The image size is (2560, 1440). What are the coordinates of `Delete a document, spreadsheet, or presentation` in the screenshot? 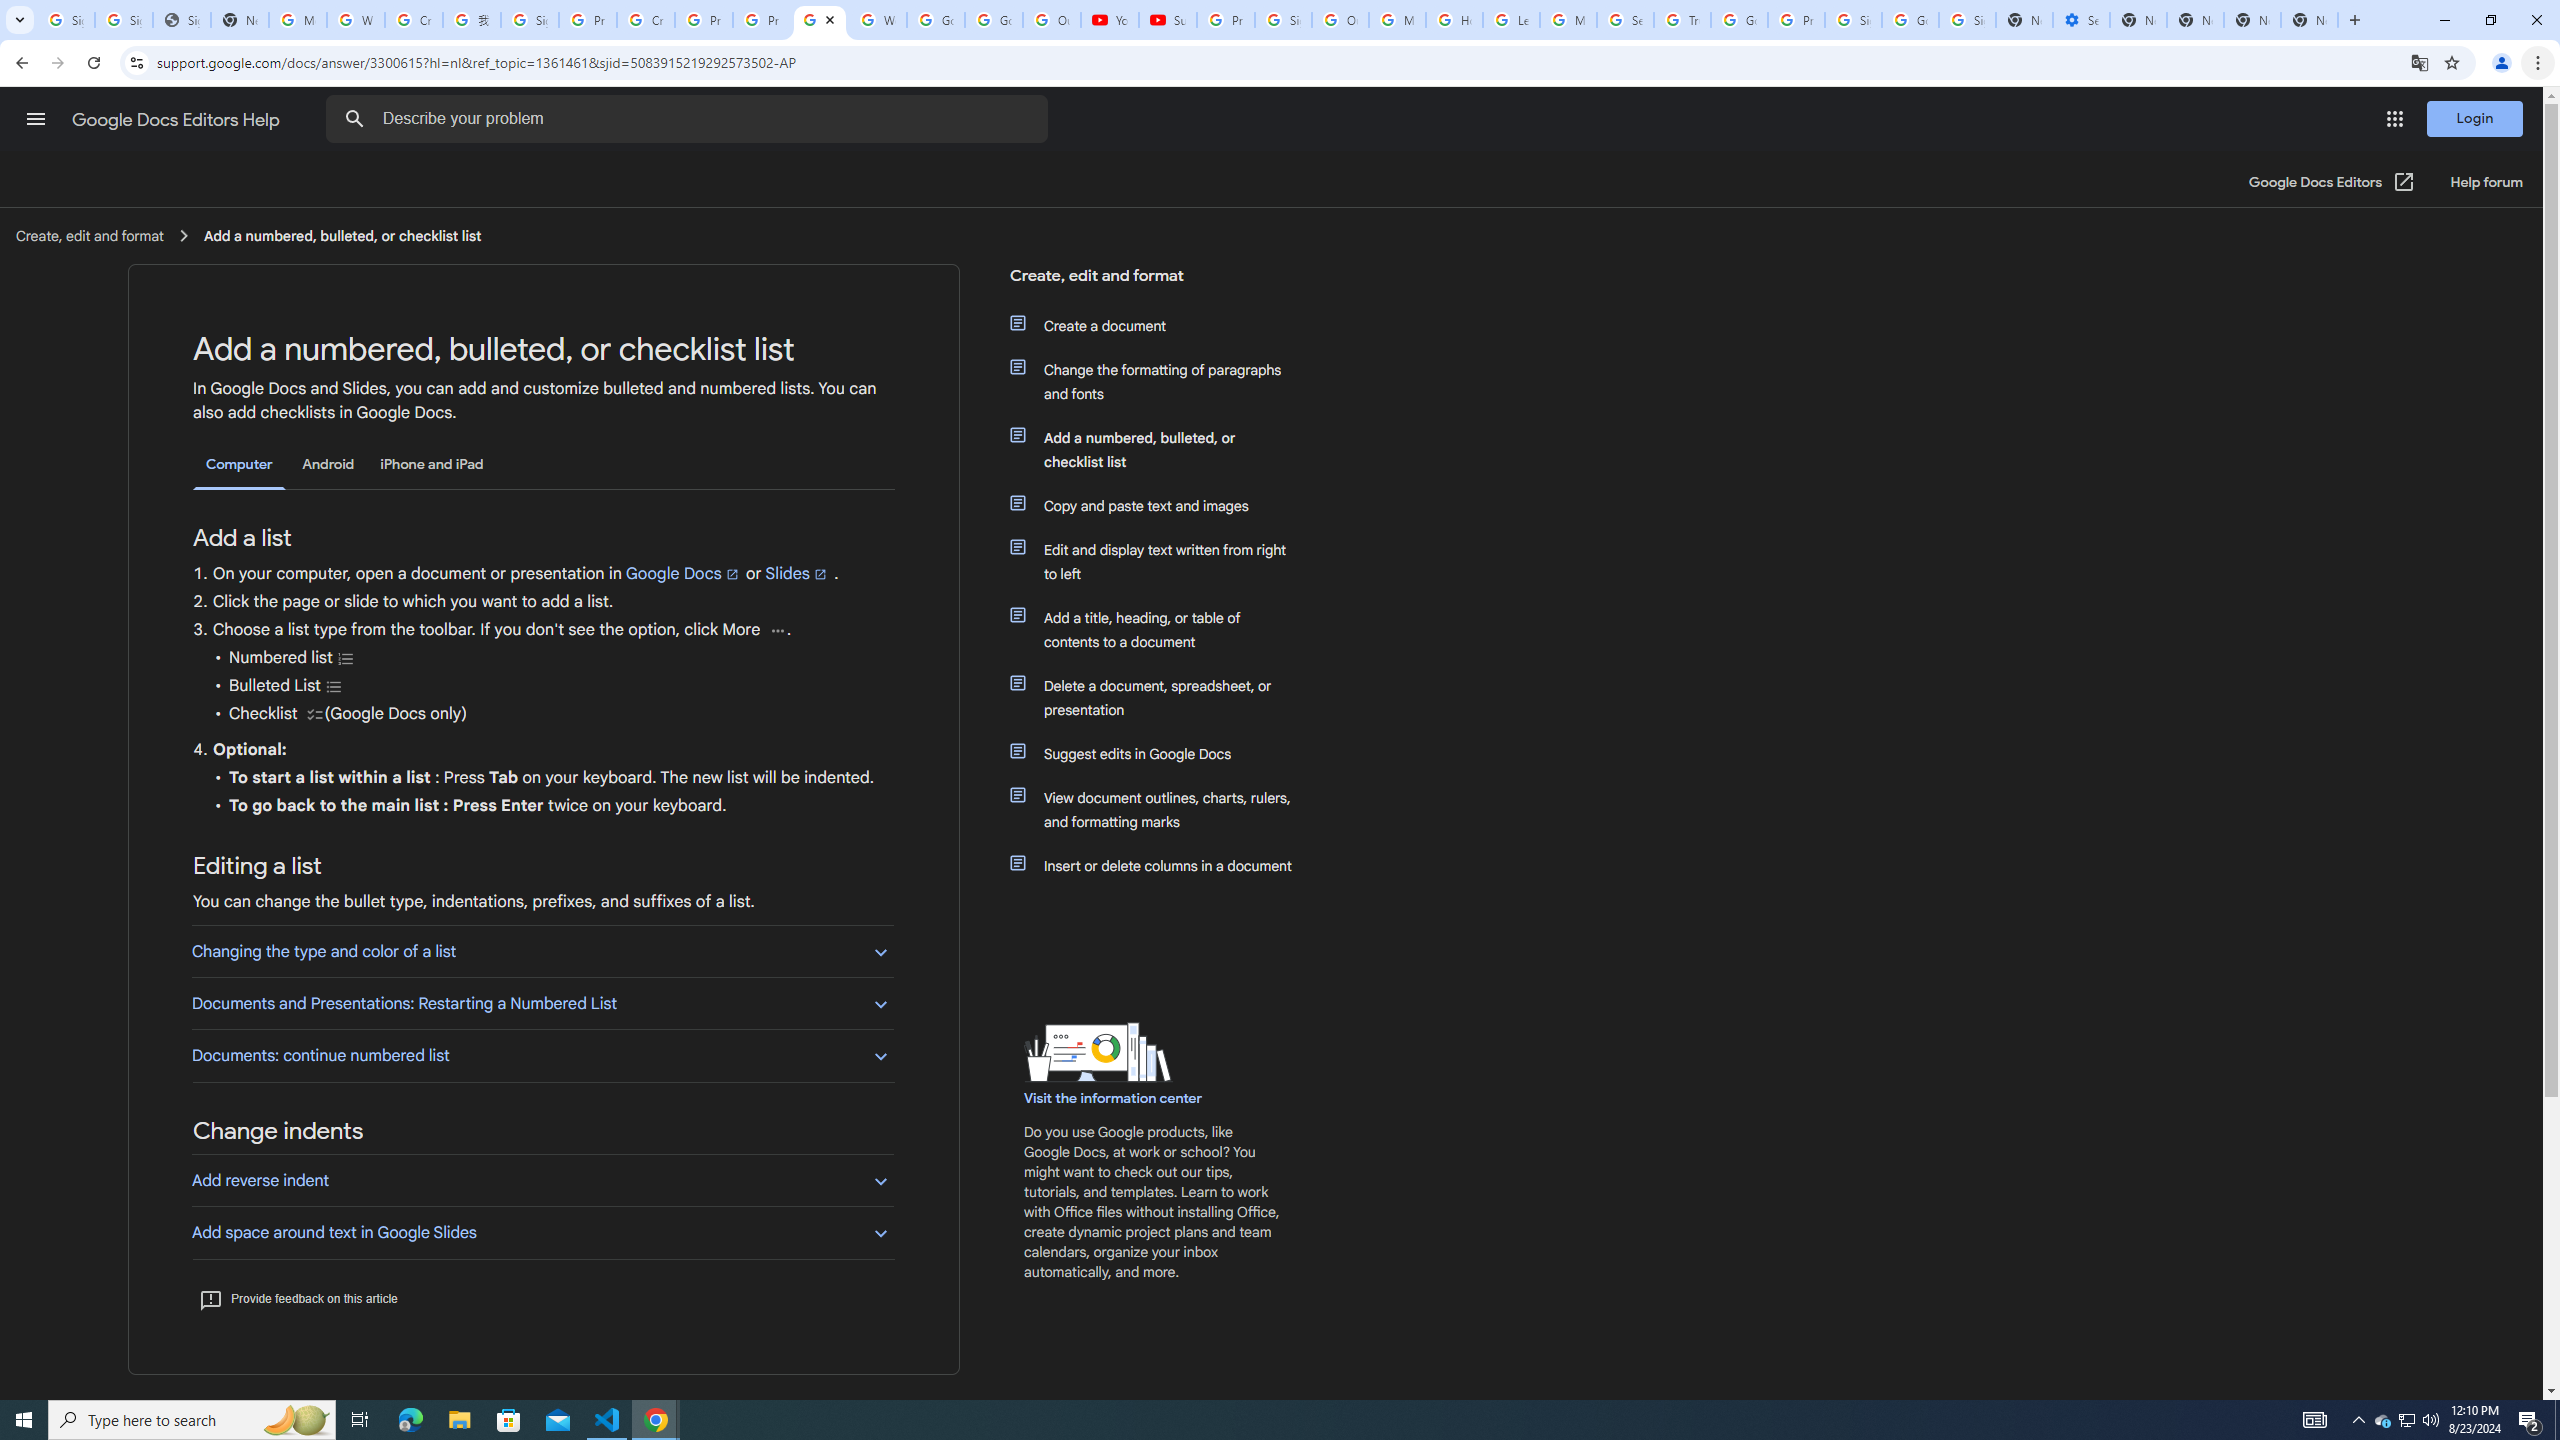 It's located at (1163, 697).